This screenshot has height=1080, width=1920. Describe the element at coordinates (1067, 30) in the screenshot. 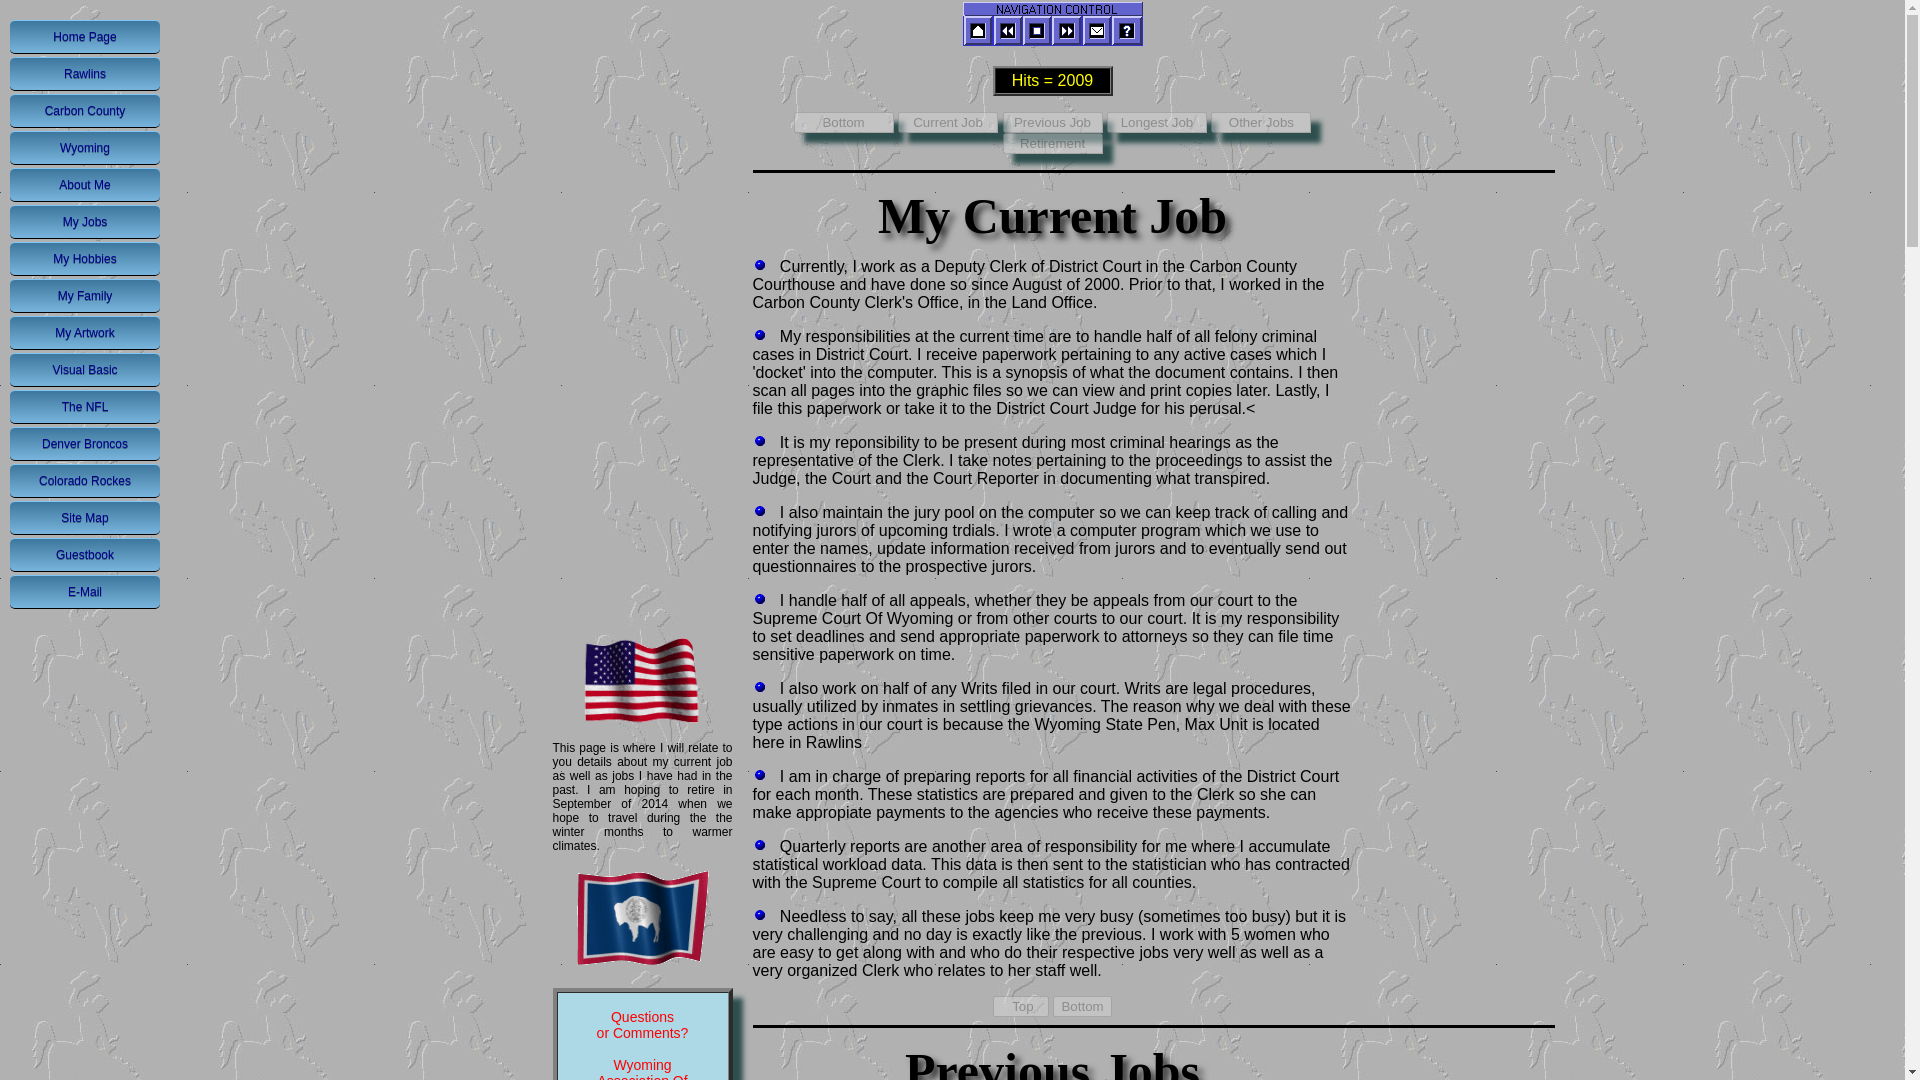

I see `Next` at that location.